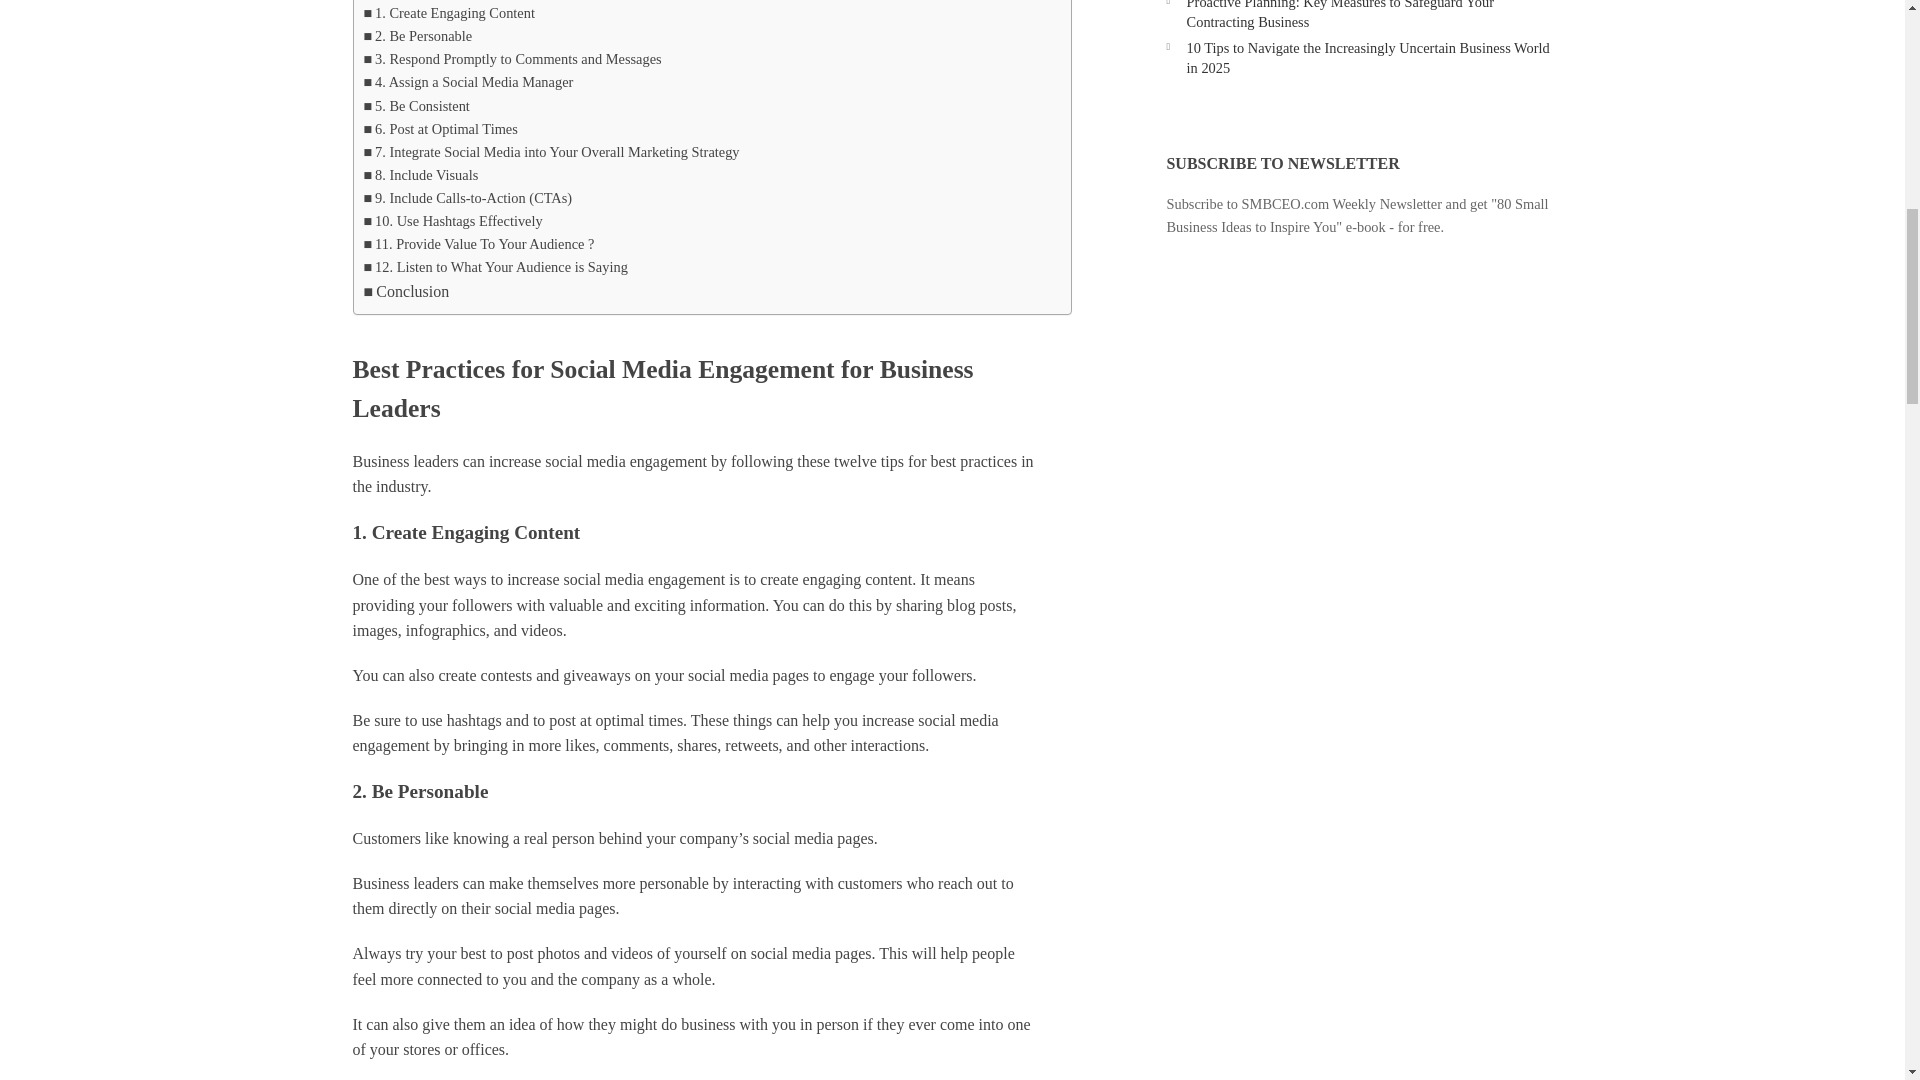  I want to click on 11. Provide Value To Your Audience ?, so click(480, 244).